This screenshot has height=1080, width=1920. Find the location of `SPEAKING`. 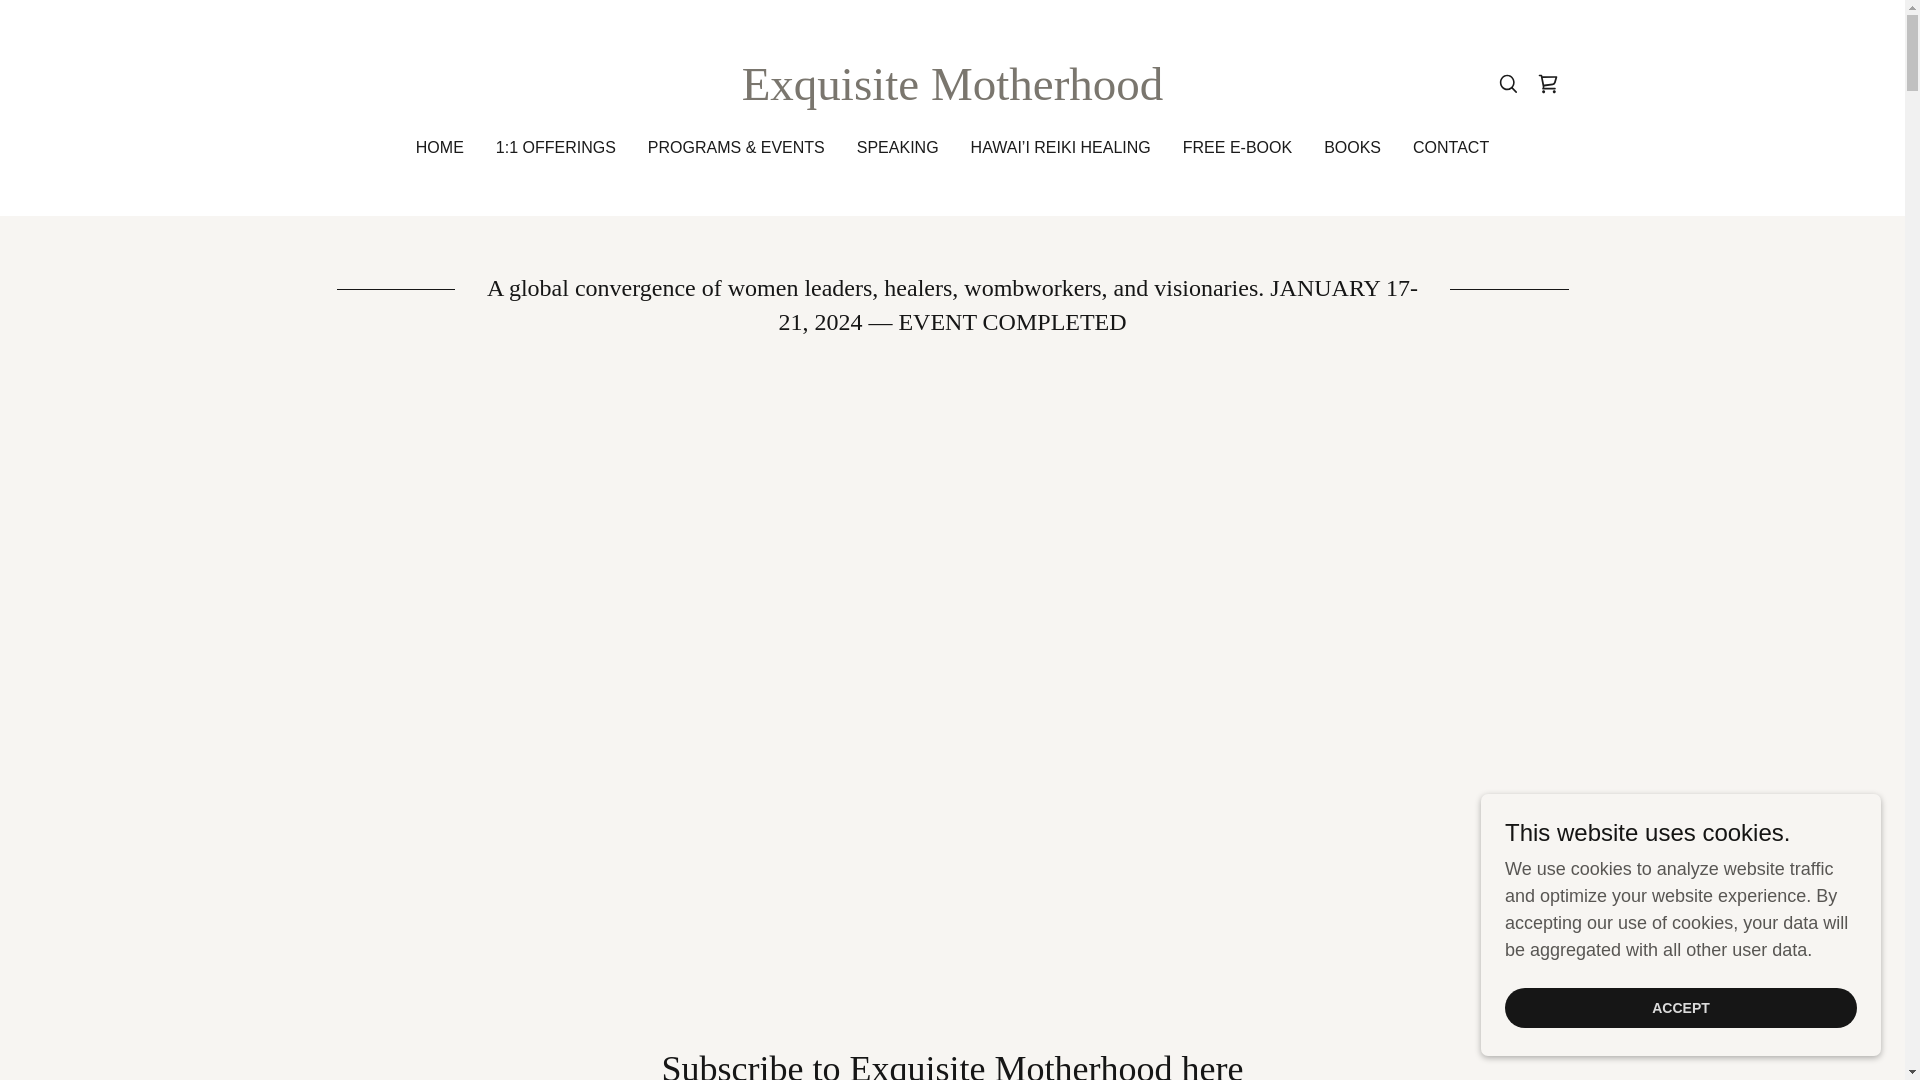

SPEAKING is located at coordinates (897, 148).